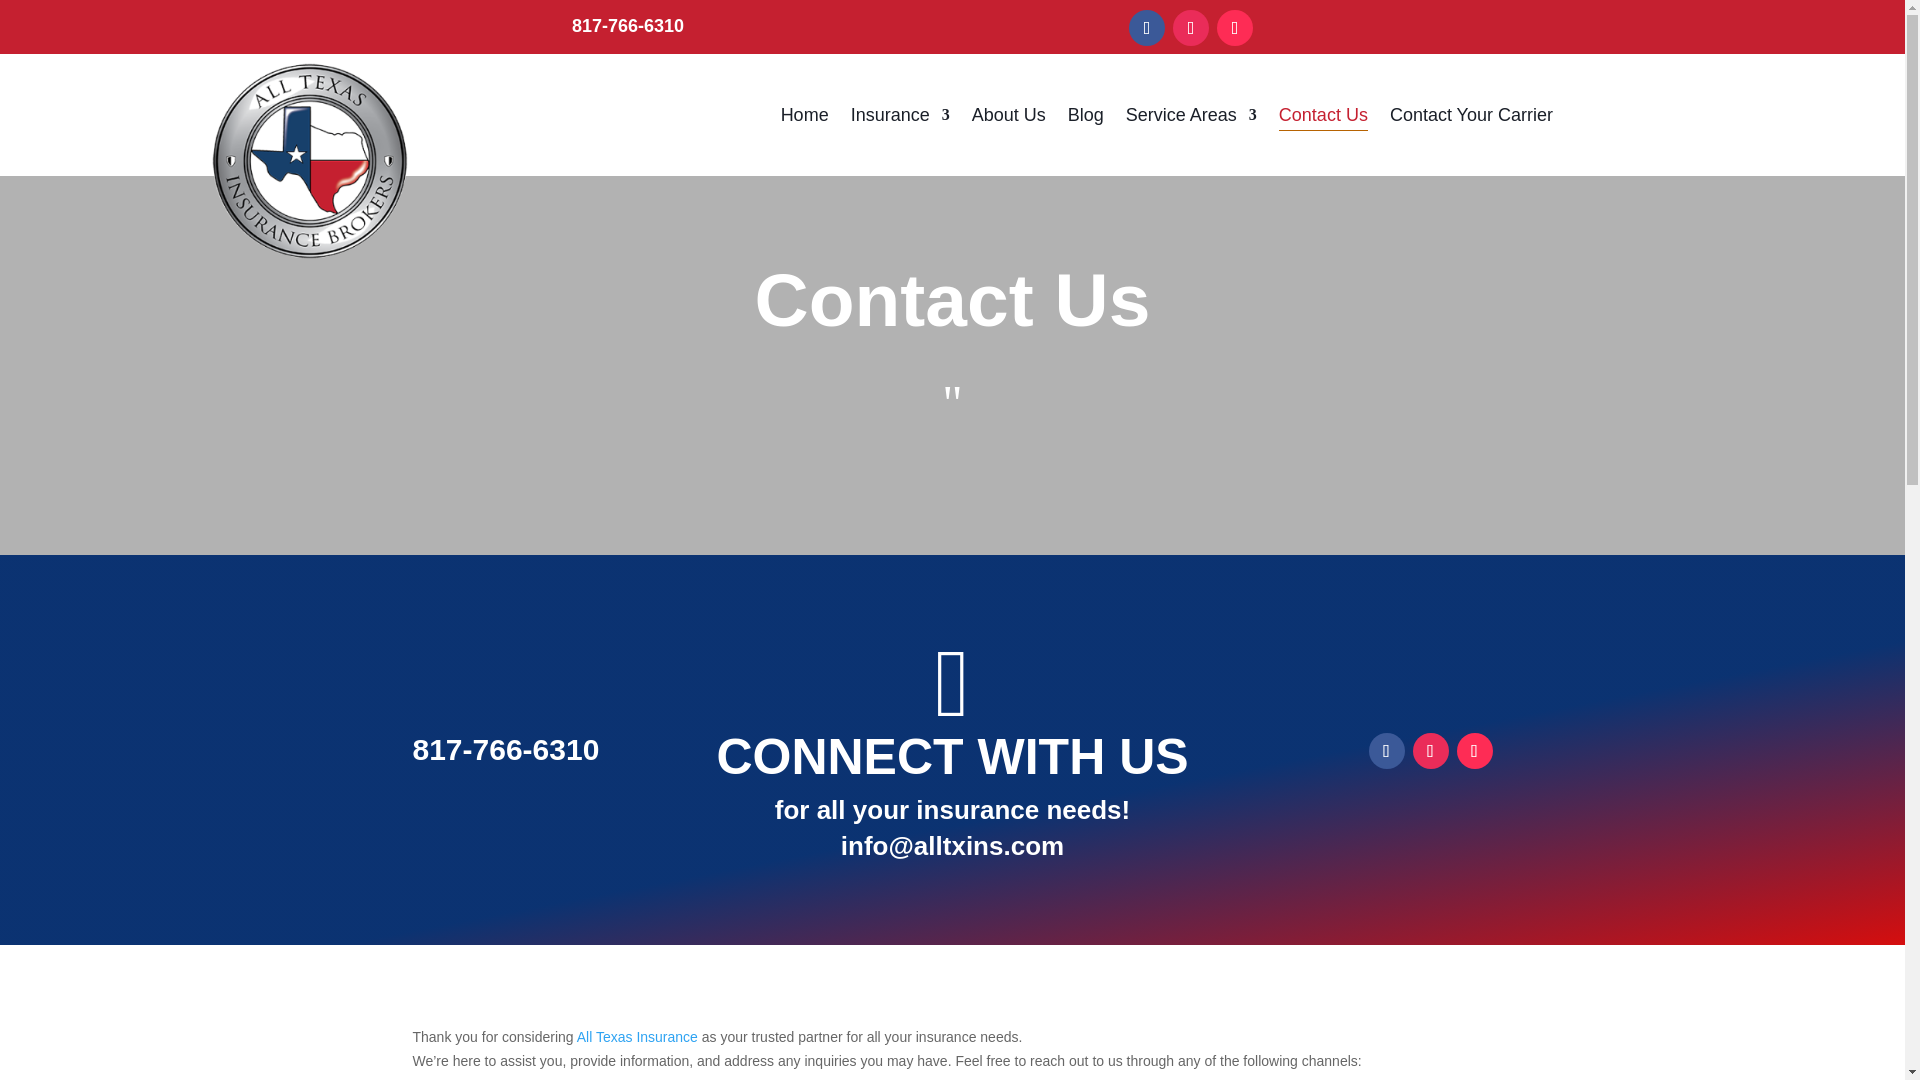  What do you see at coordinates (1146, 28) in the screenshot?
I see `Follow on Facebook` at bounding box center [1146, 28].